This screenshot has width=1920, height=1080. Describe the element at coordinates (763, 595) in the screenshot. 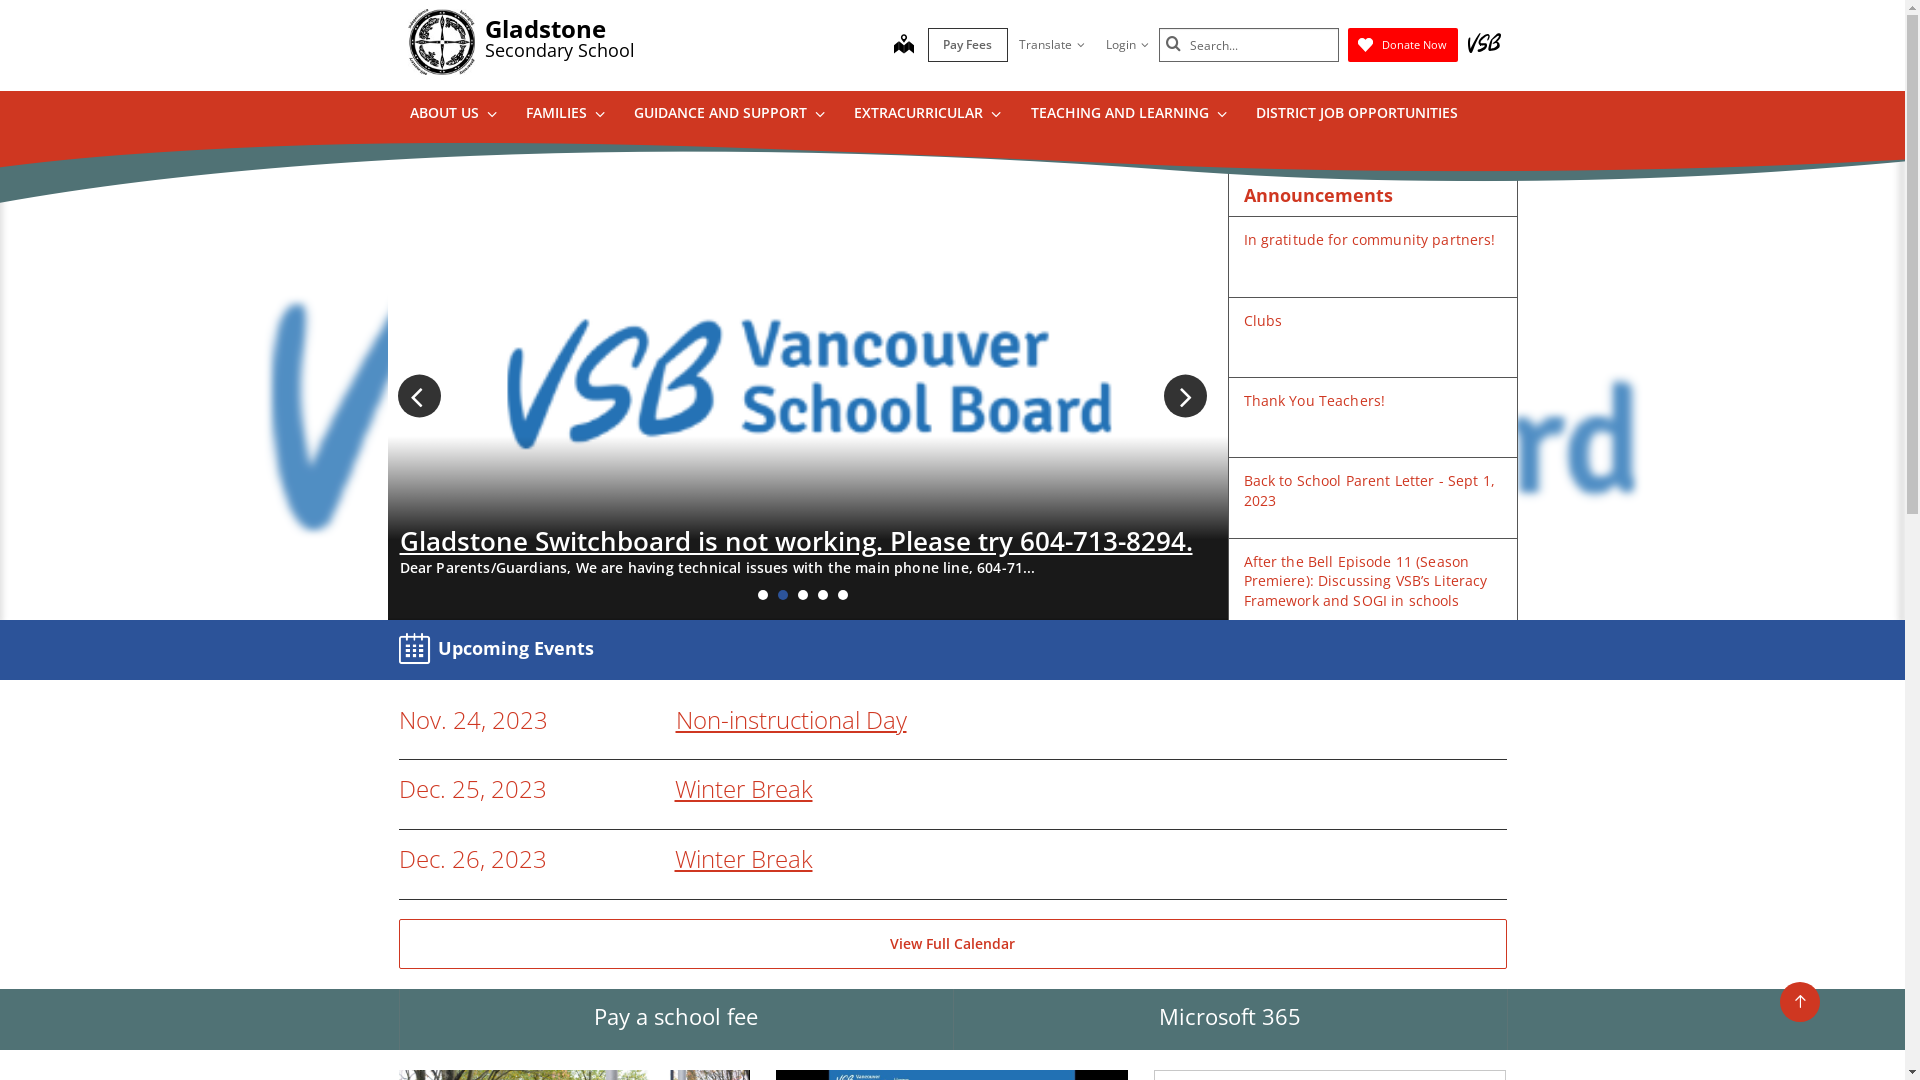

I see `1` at that location.